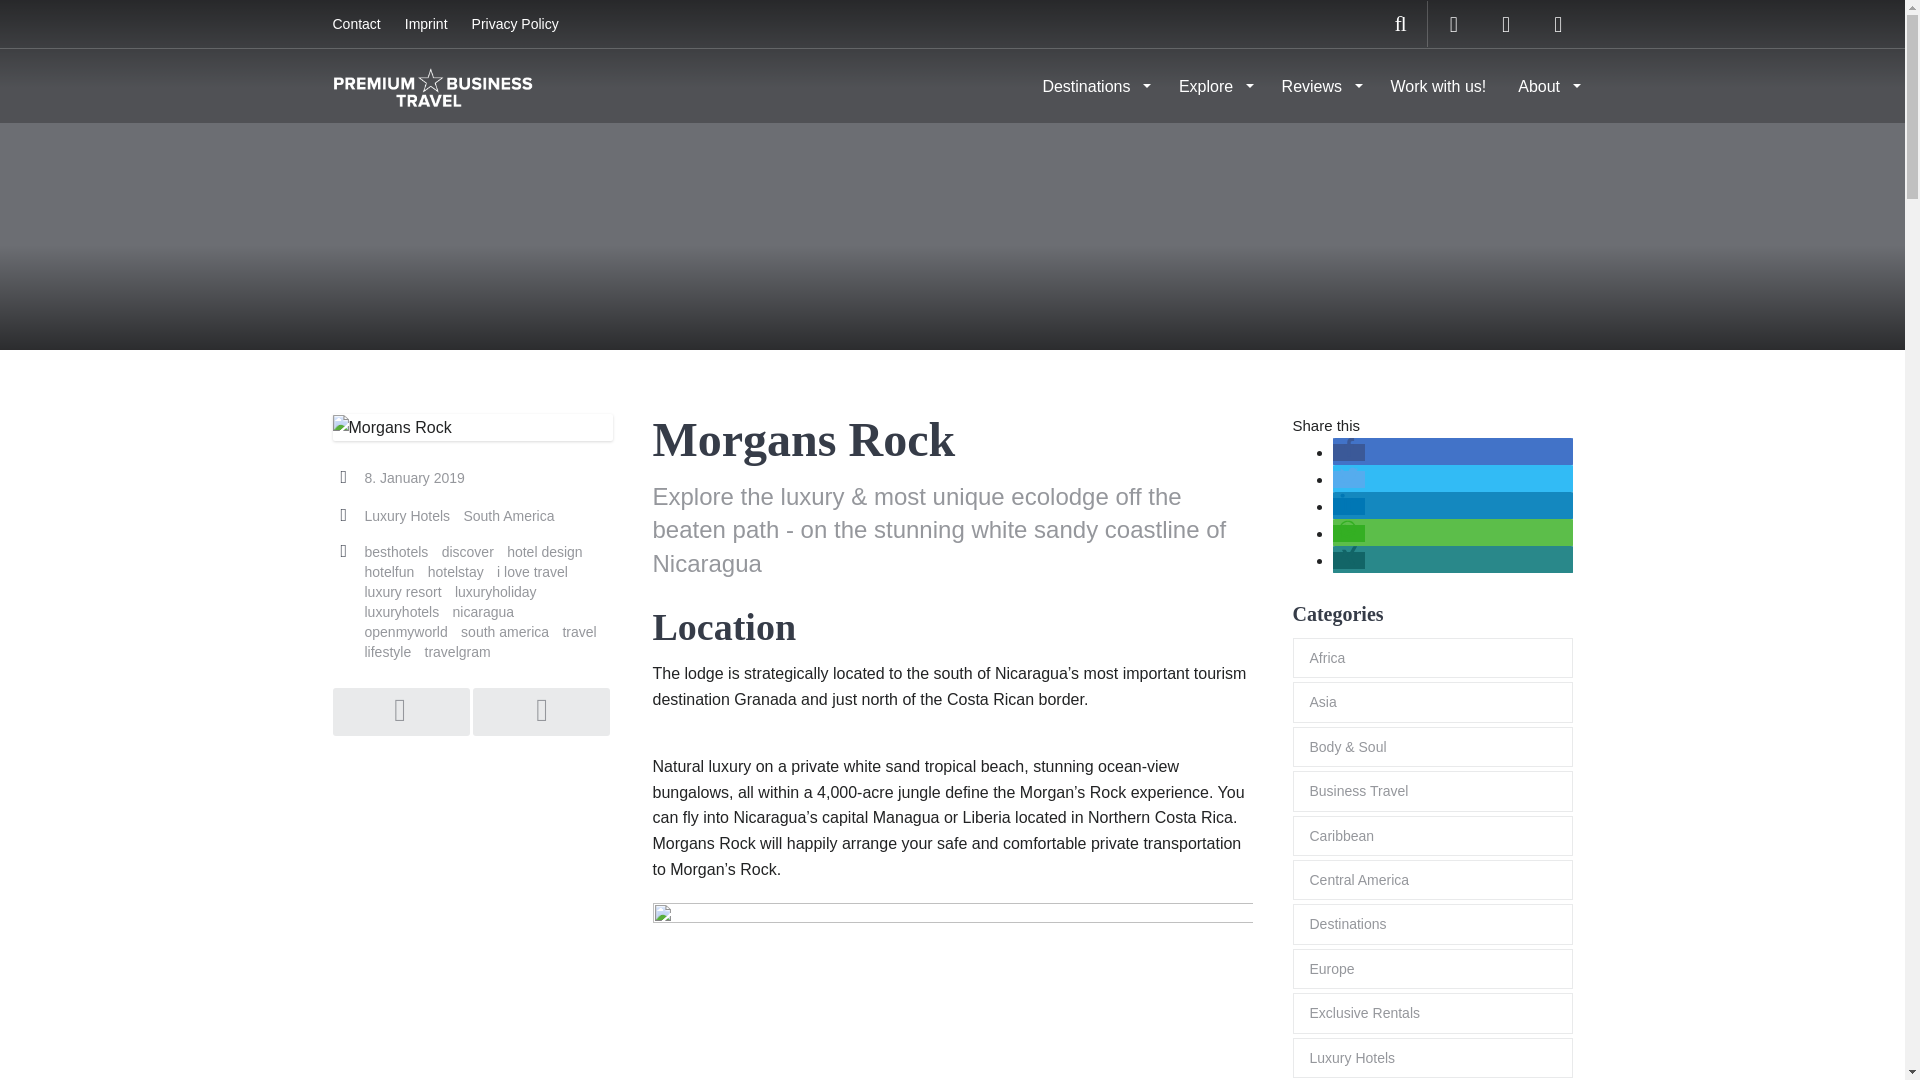  Describe the element at coordinates (432, 84) in the screenshot. I see `PREMIUM BUSINESS TRAVEL` at that location.